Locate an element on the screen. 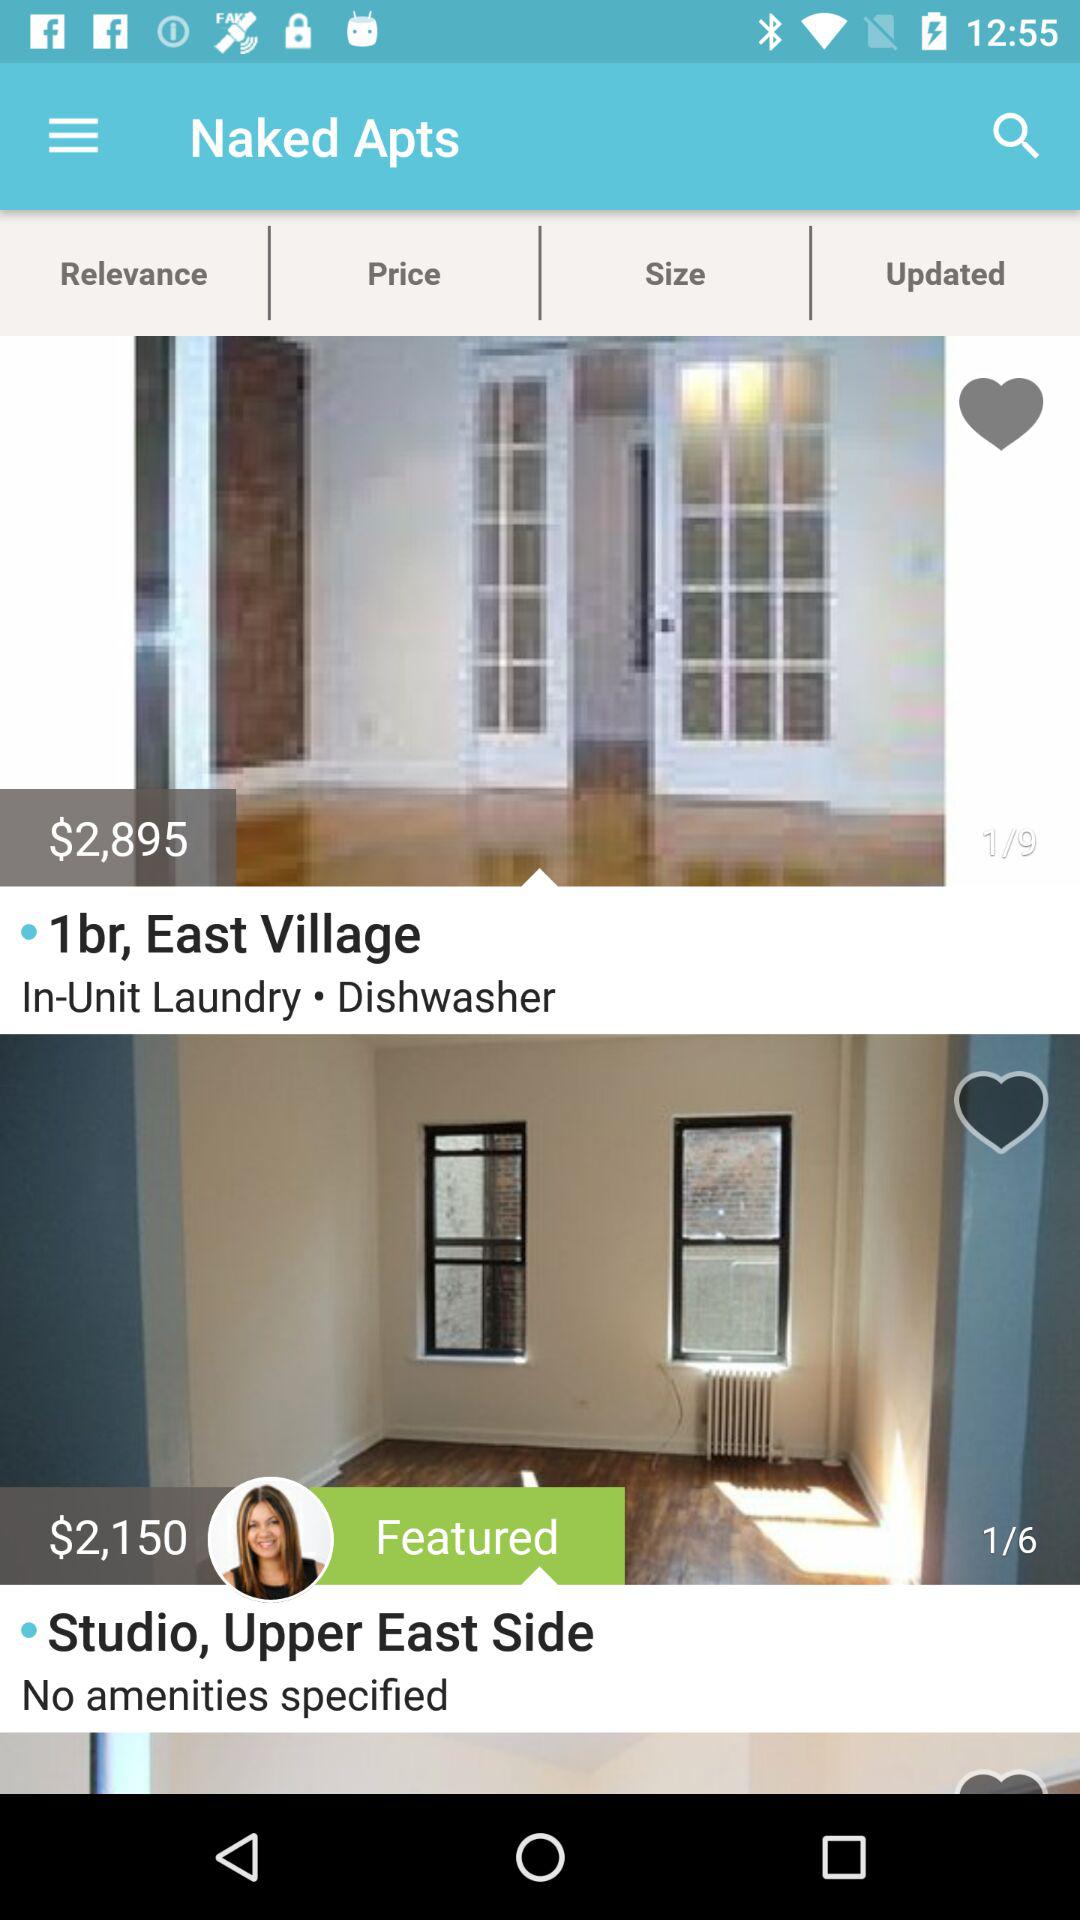 This screenshot has width=1080, height=1920. press the item to the right of size icon is located at coordinates (1016, 136).